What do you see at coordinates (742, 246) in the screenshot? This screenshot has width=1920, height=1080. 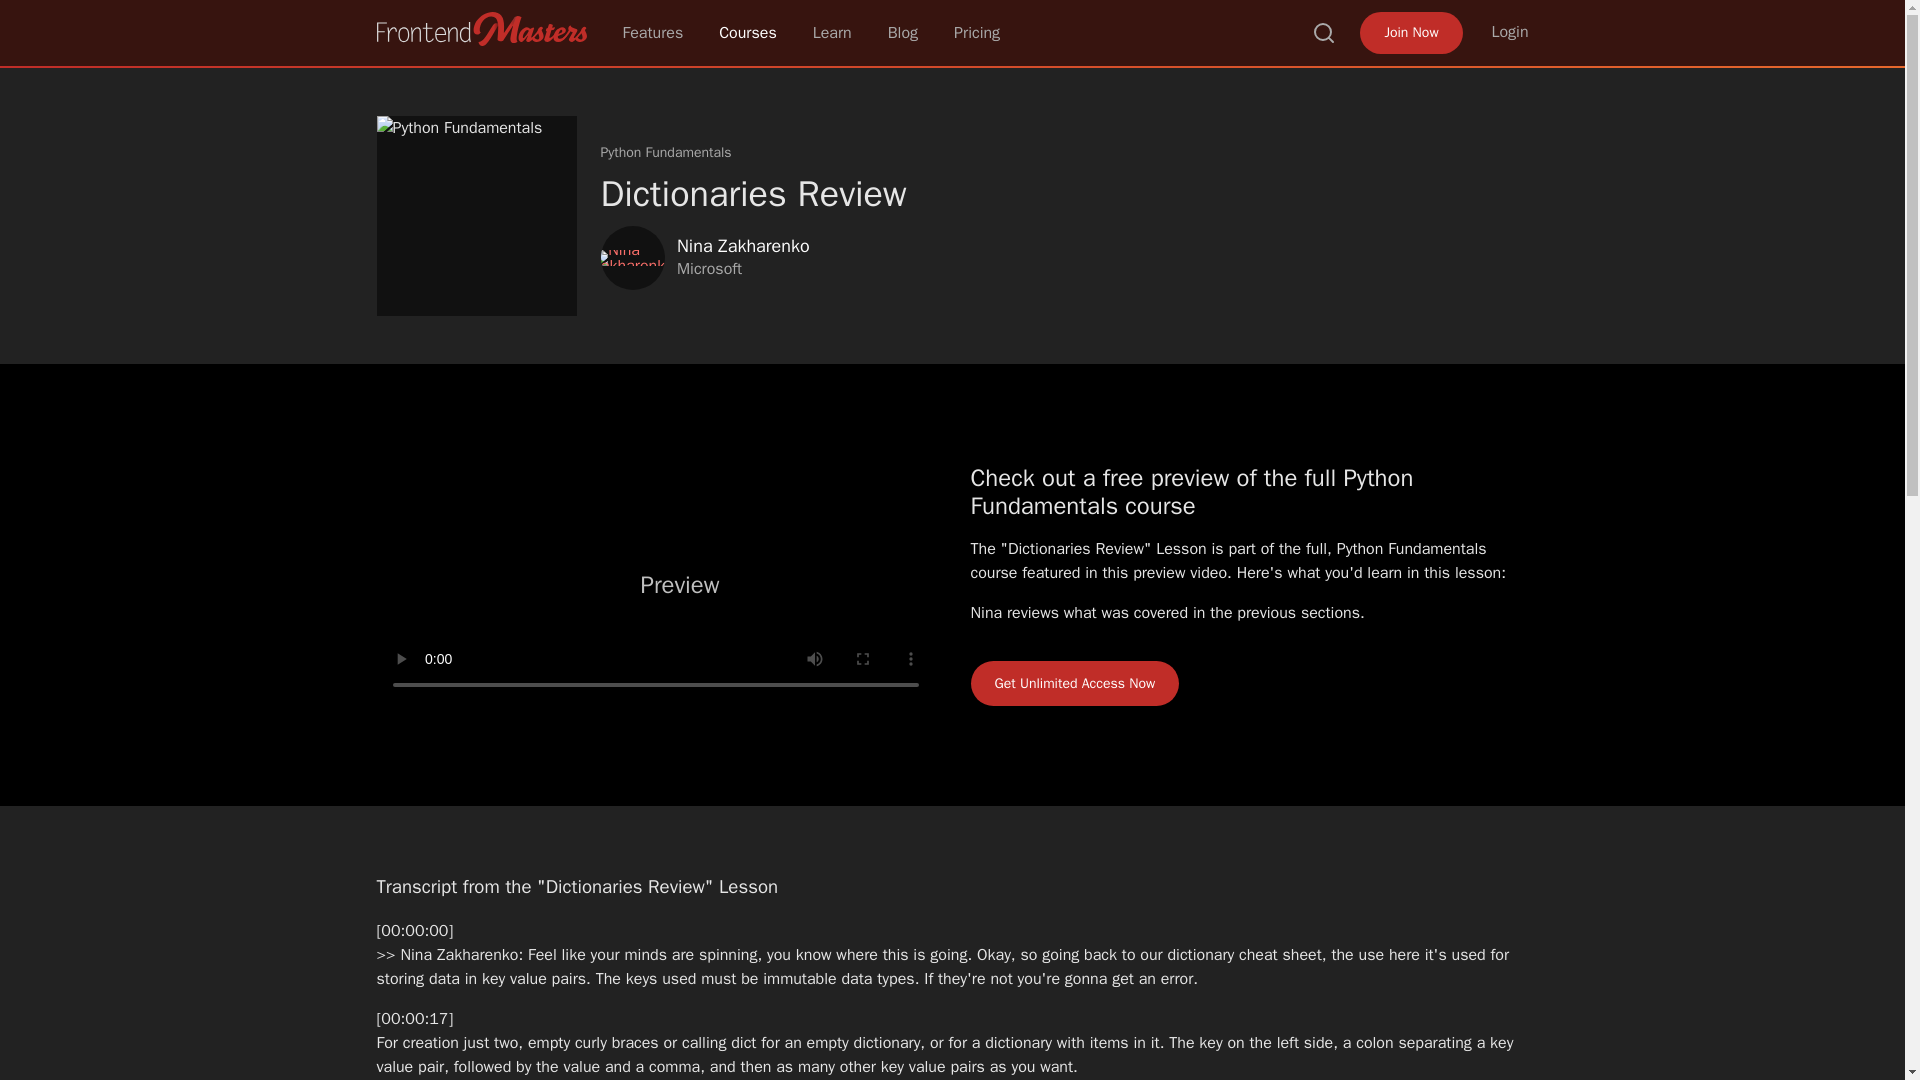 I see `Nina Zakharenko` at bounding box center [742, 246].